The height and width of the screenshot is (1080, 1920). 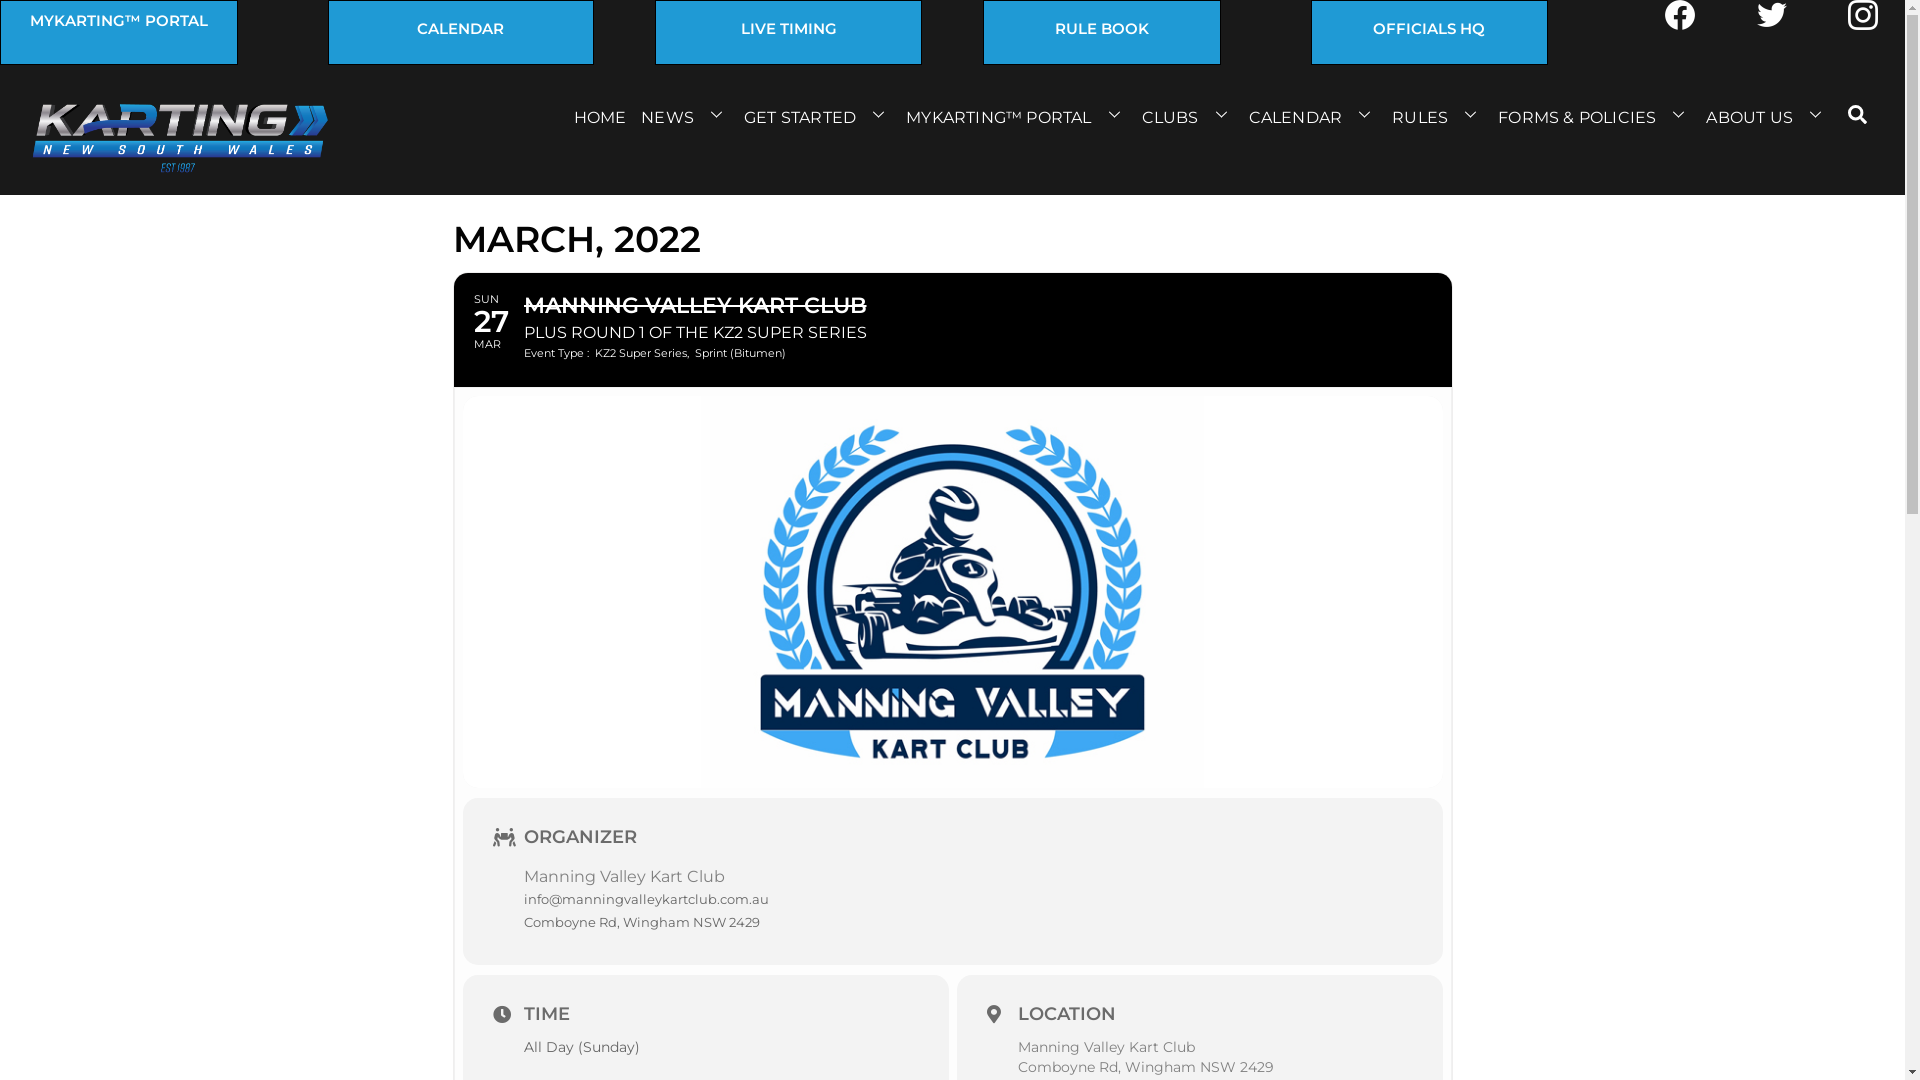 I want to click on CALENDAR, so click(x=1316, y=113).